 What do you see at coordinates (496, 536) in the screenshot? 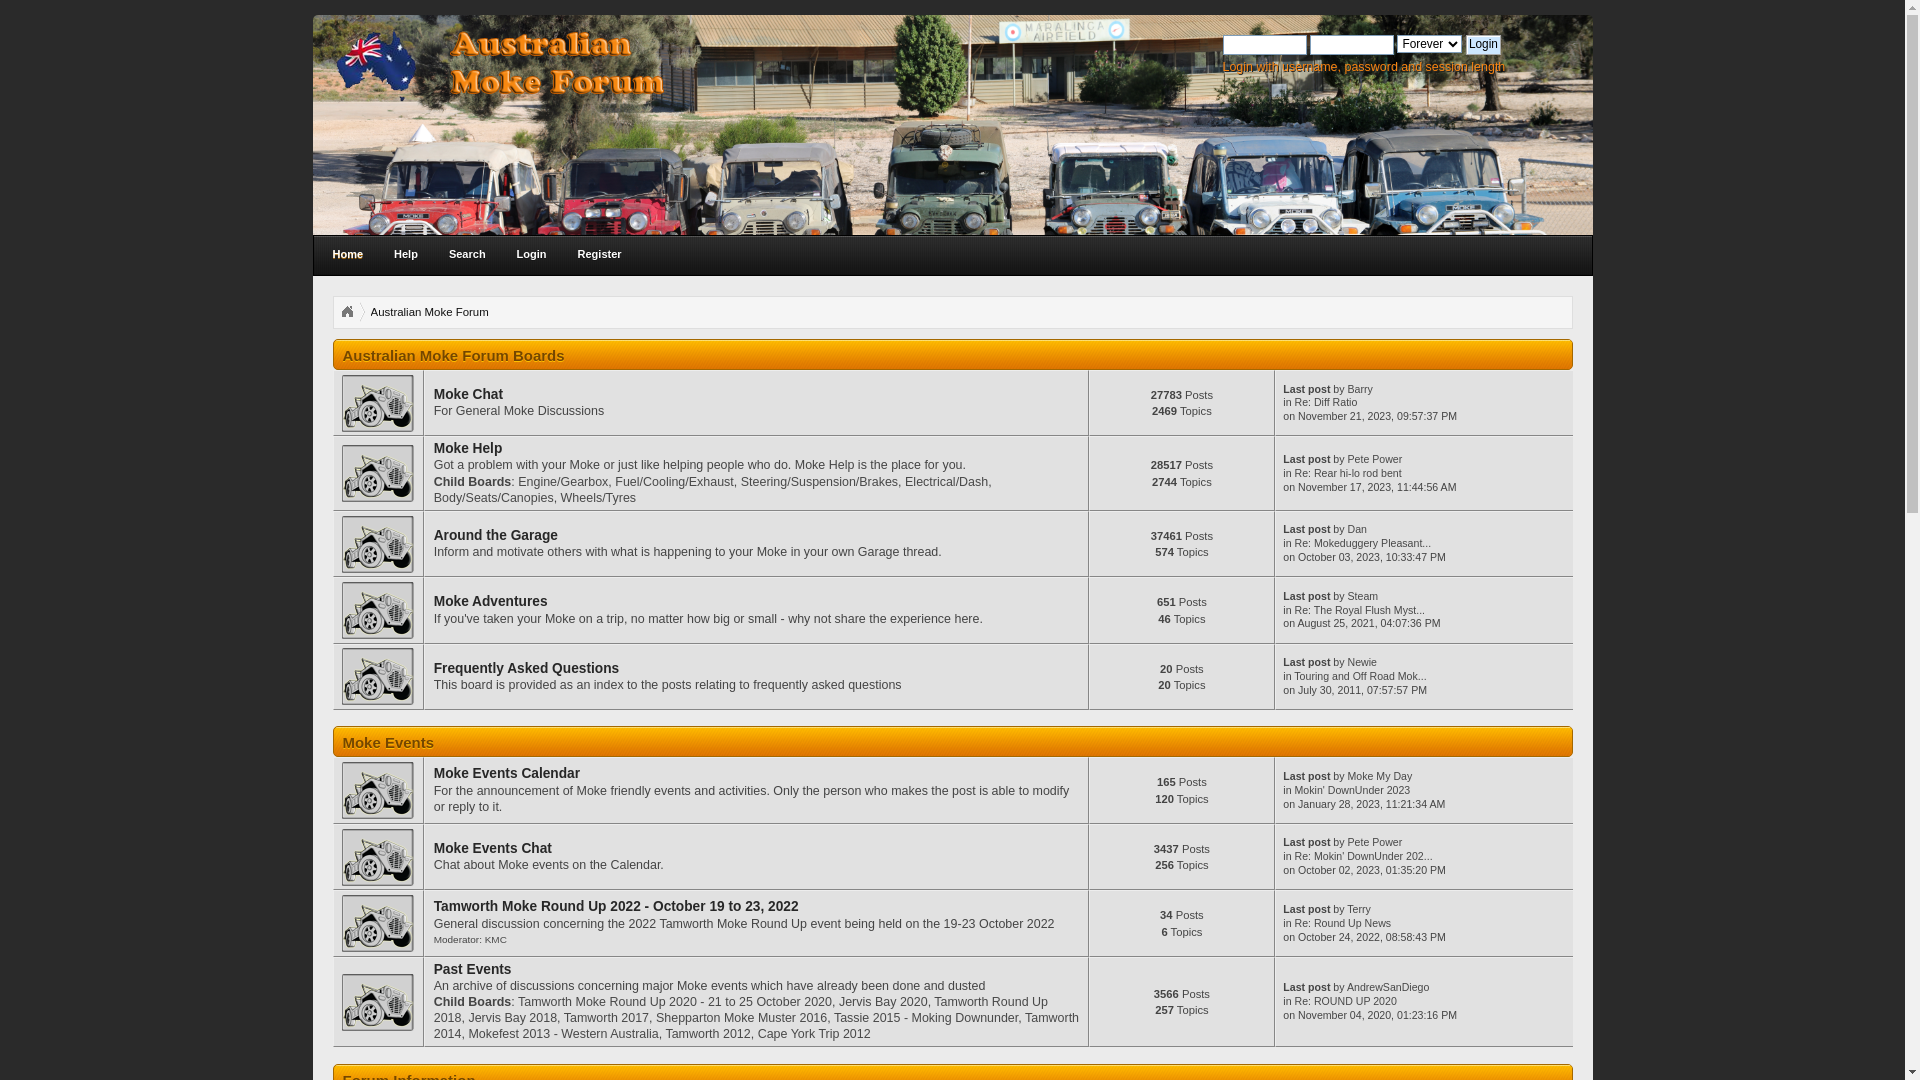
I see `Around the Garage` at bounding box center [496, 536].